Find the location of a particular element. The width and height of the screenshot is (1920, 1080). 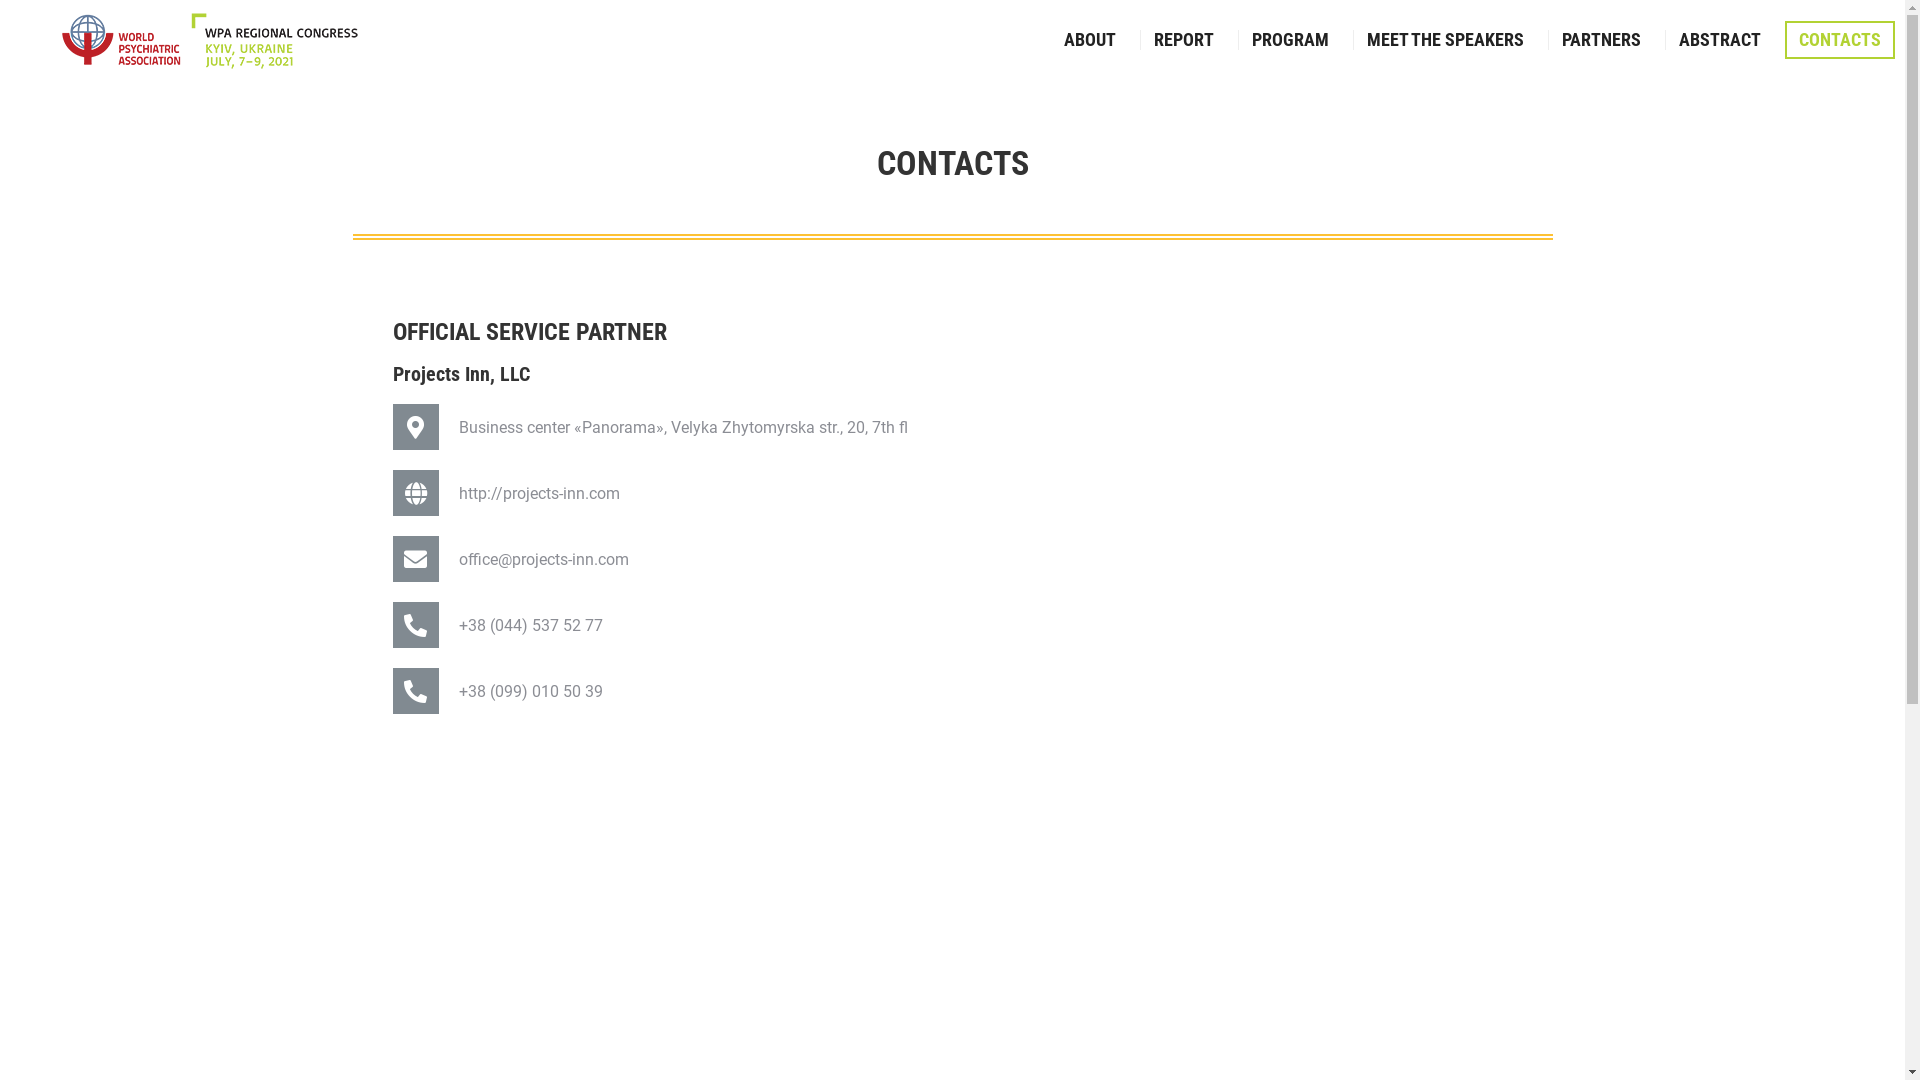

ABSTRACT is located at coordinates (1720, 40).